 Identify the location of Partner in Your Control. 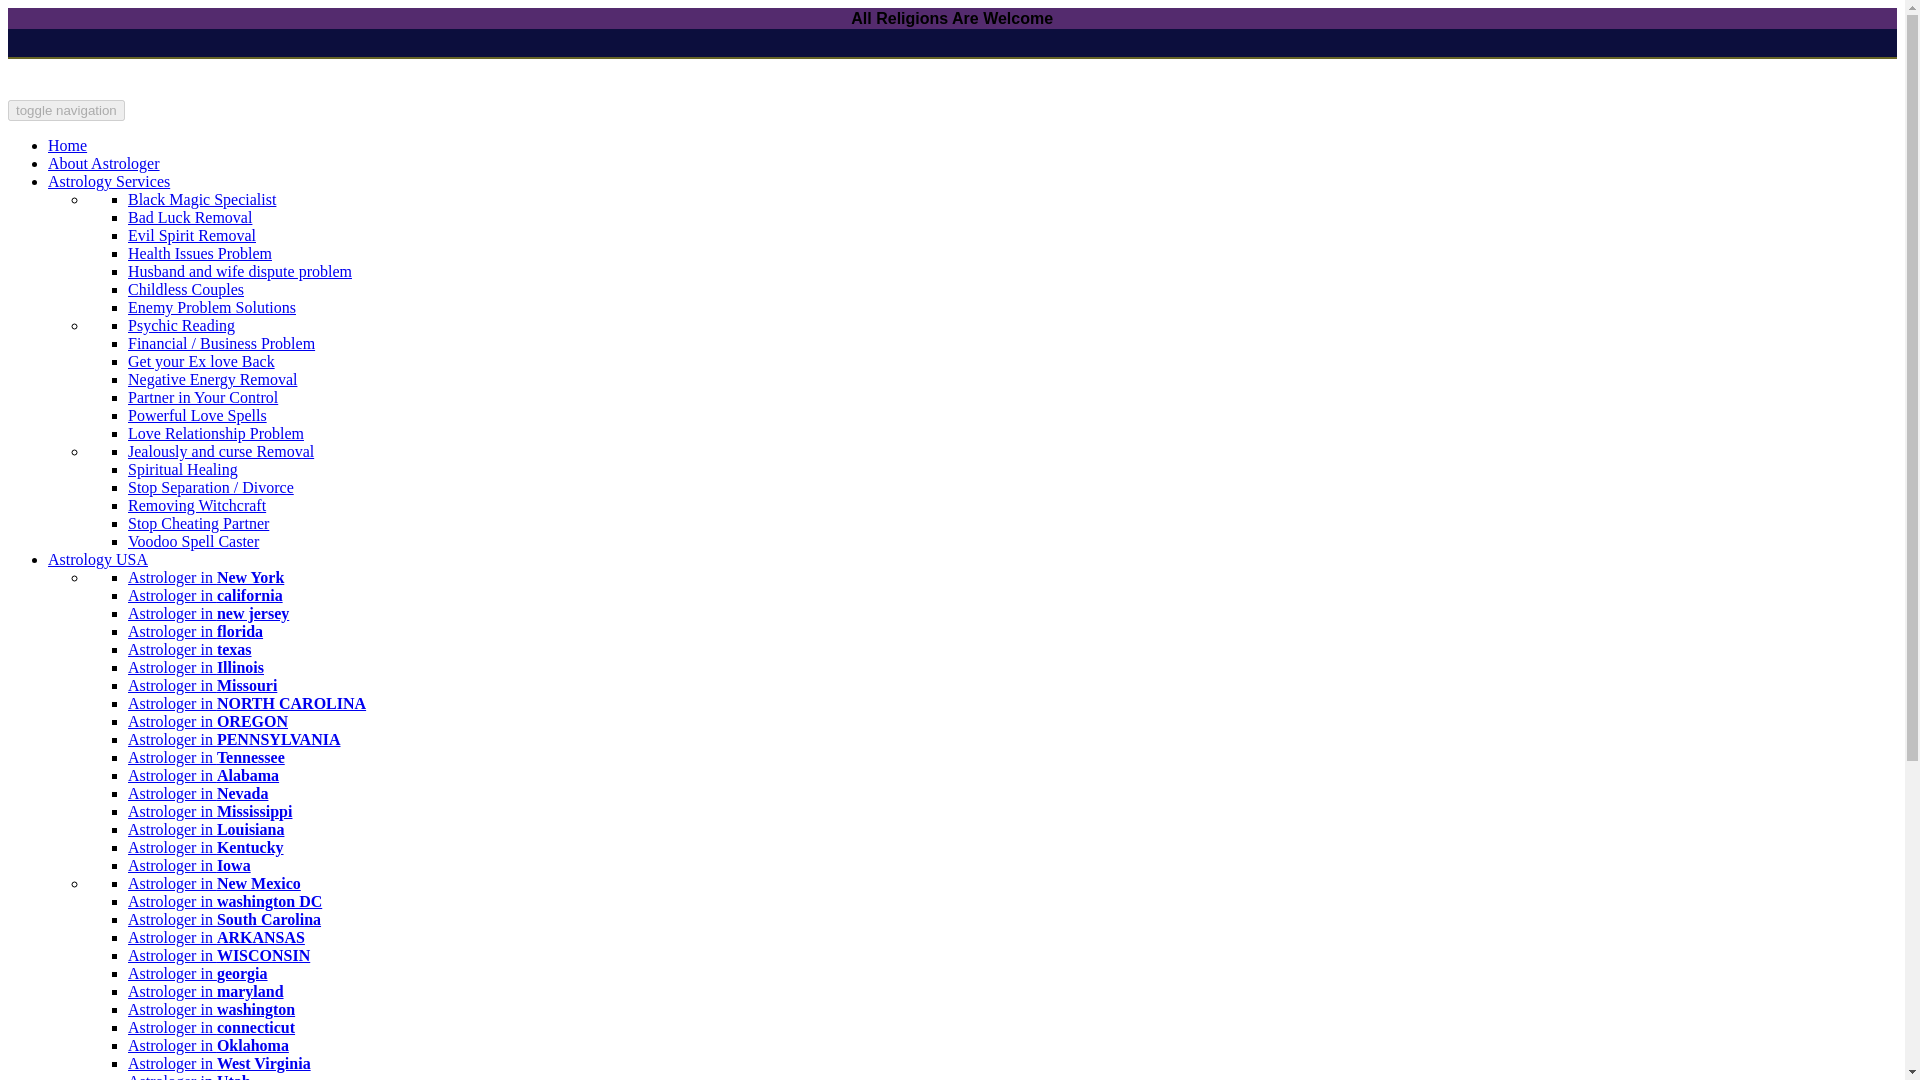
(203, 397).